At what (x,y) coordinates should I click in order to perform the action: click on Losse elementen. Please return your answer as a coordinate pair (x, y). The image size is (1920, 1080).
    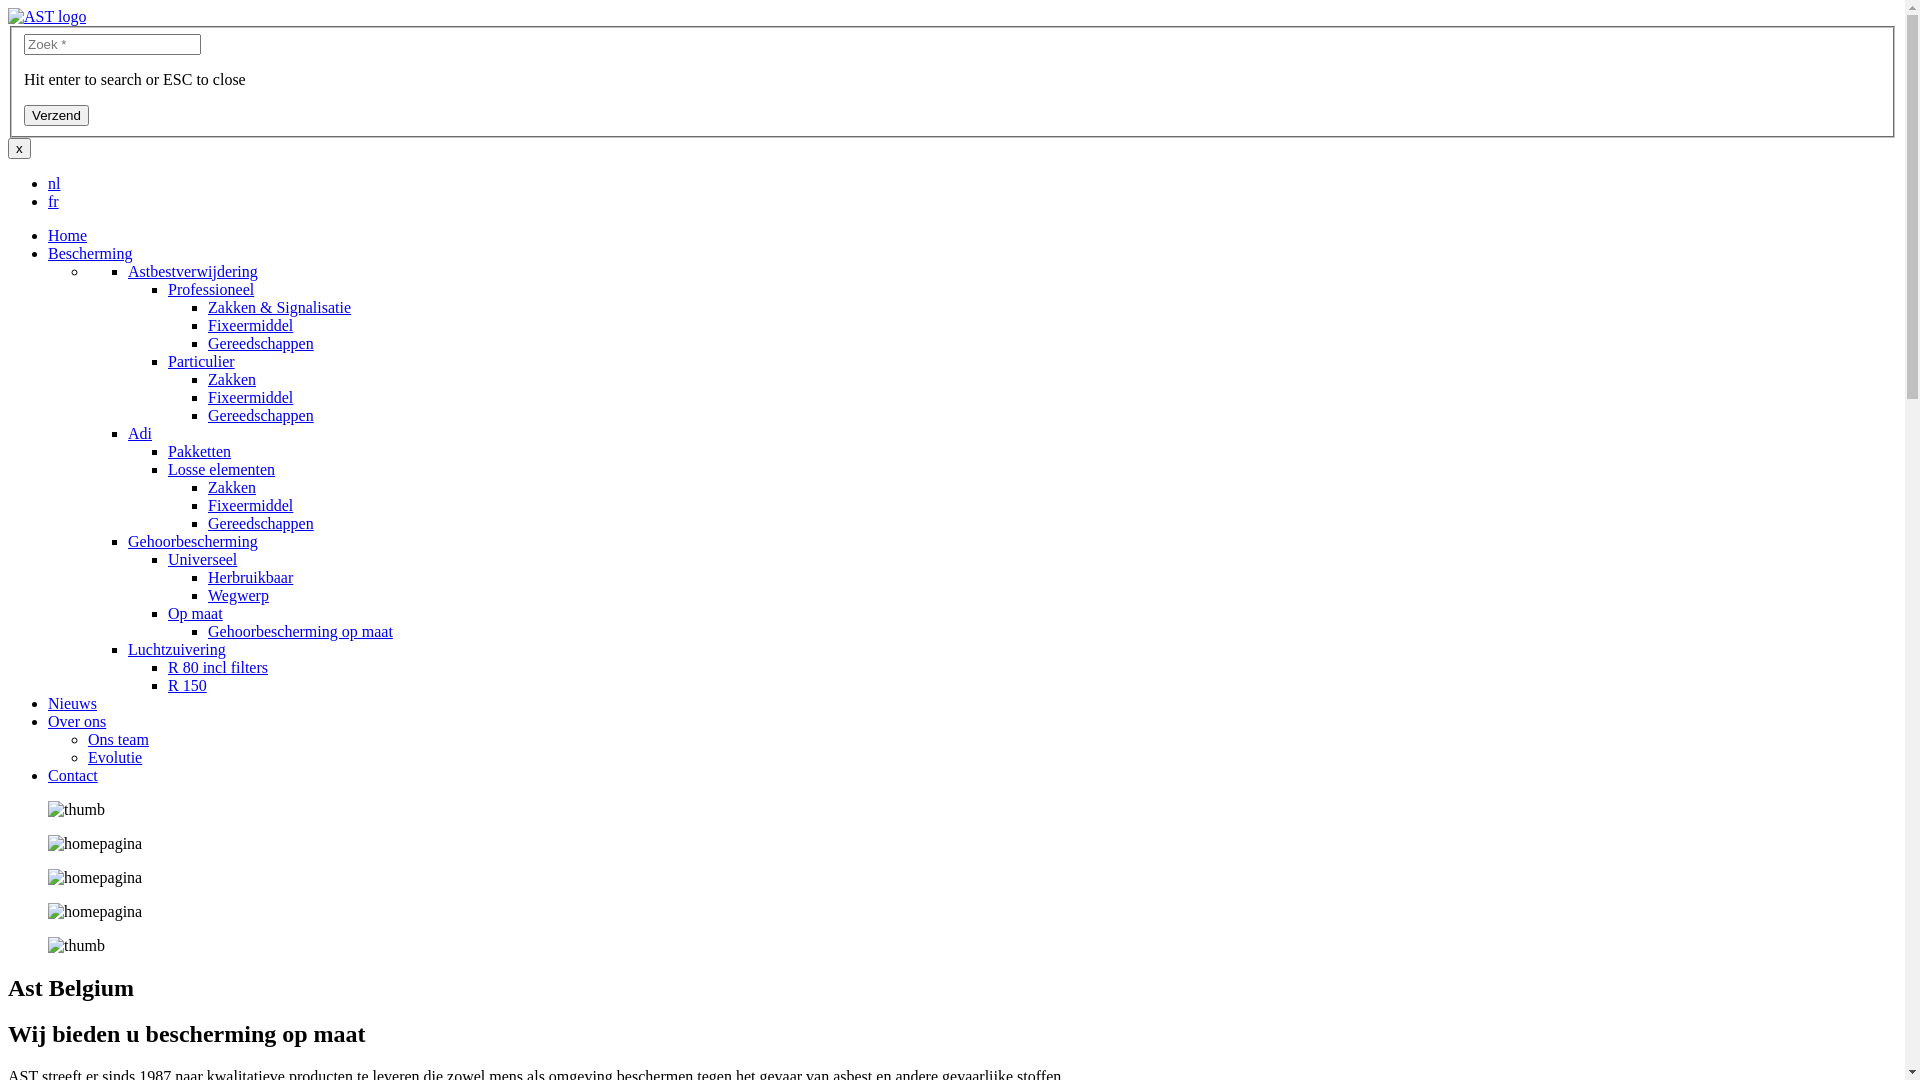
    Looking at the image, I should click on (222, 470).